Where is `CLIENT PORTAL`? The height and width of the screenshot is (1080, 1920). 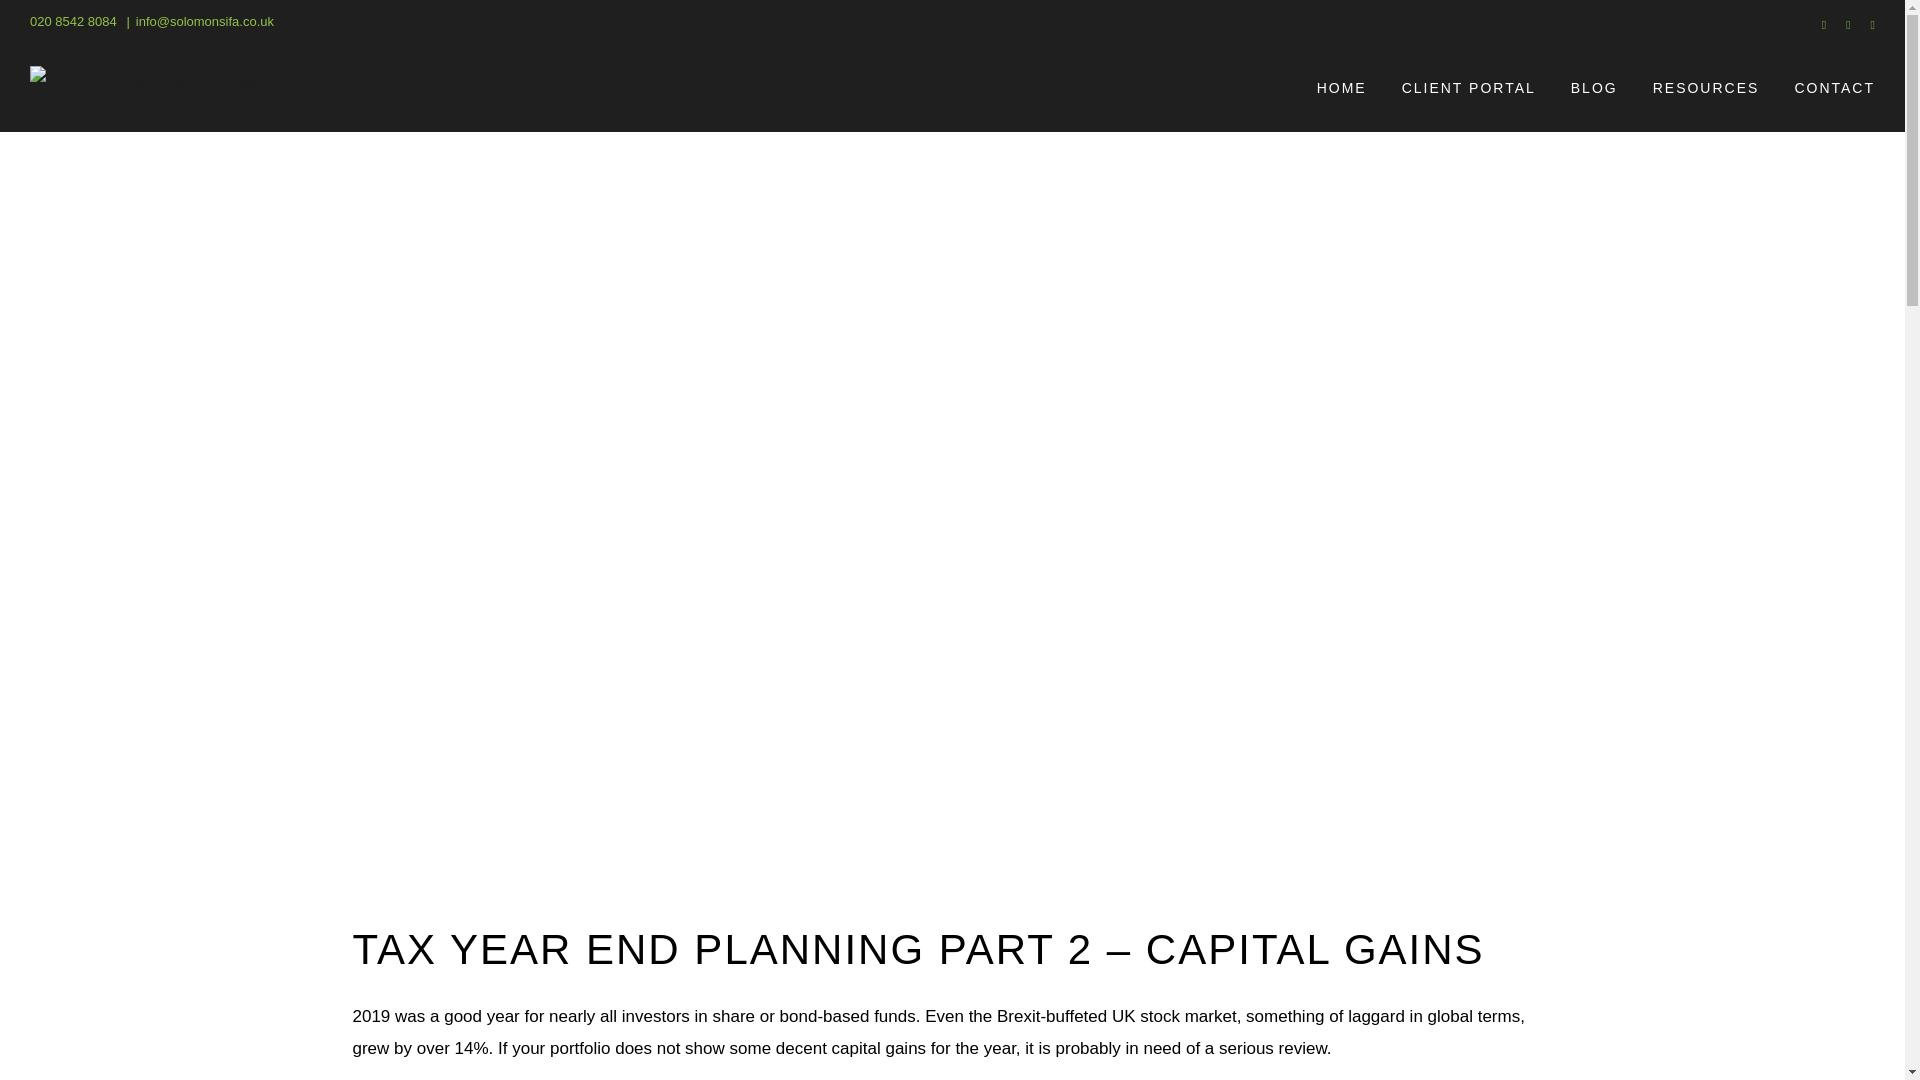
CLIENT PORTAL is located at coordinates (1468, 88).